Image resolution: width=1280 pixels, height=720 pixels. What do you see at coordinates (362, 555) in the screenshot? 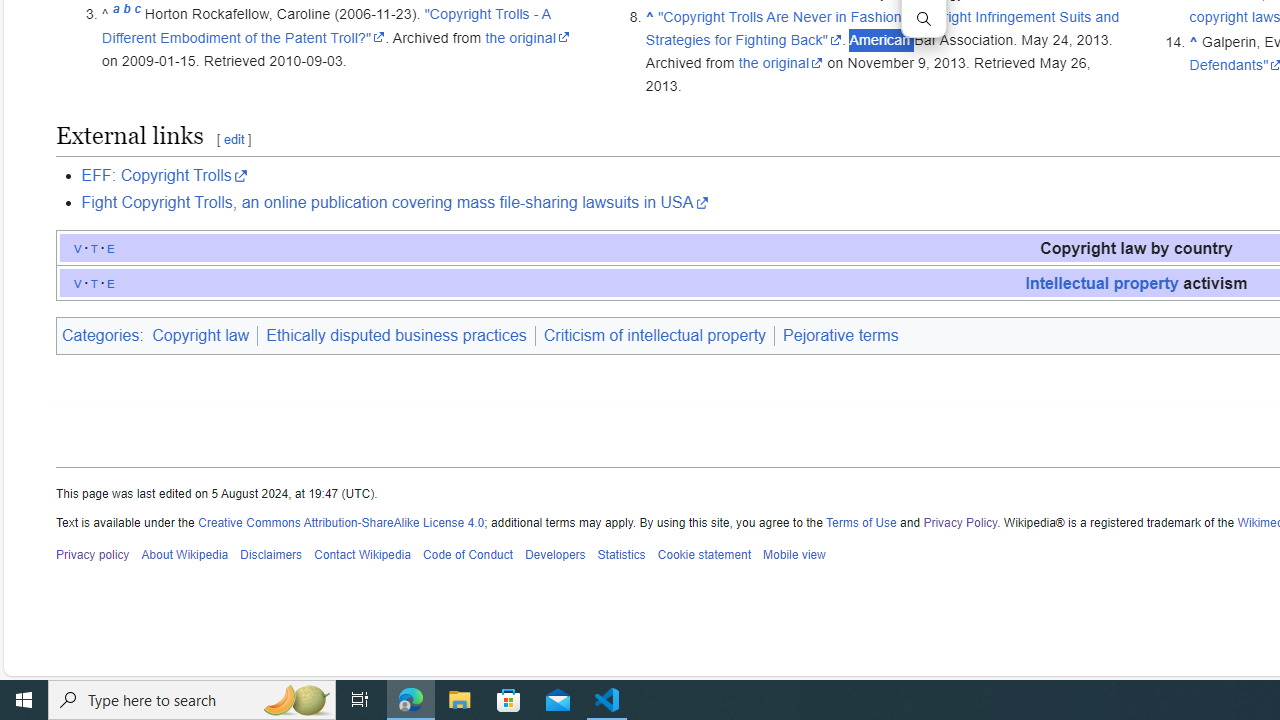
I see `Contact Wikipedia` at bounding box center [362, 555].